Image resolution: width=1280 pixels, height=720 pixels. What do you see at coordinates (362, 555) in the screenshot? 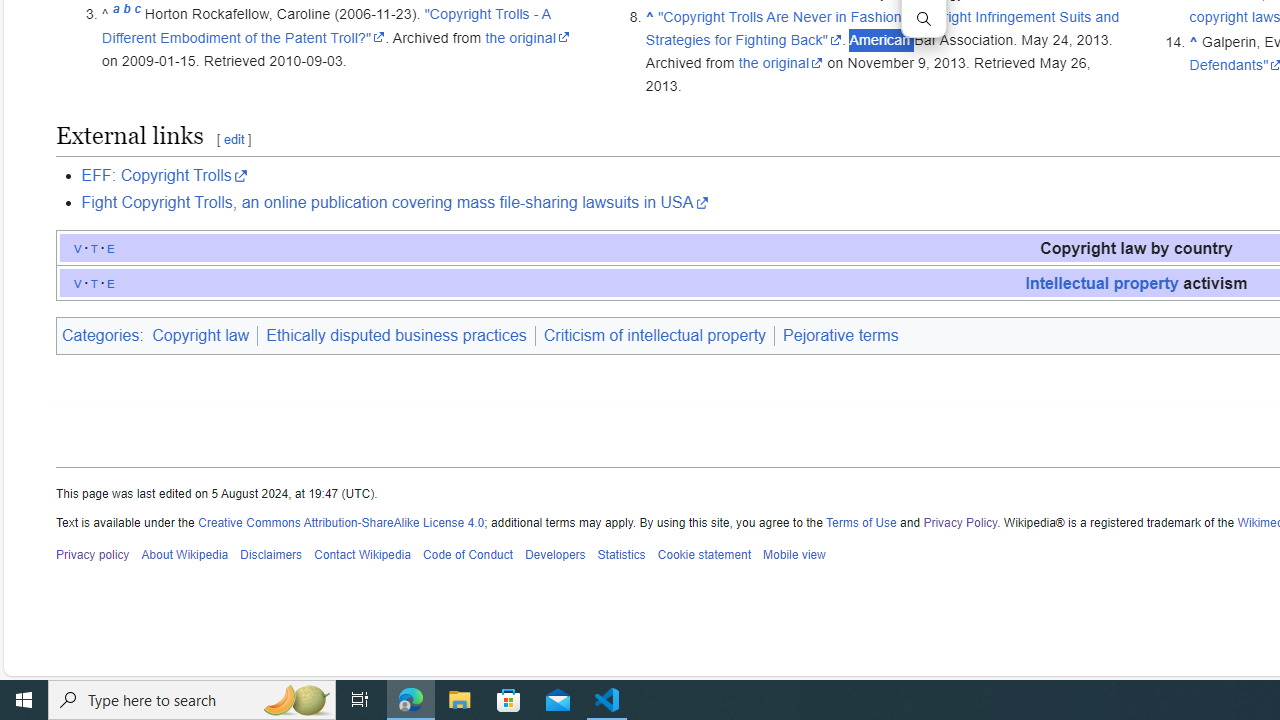
I see `Contact Wikipedia` at bounding box center [362, 555].